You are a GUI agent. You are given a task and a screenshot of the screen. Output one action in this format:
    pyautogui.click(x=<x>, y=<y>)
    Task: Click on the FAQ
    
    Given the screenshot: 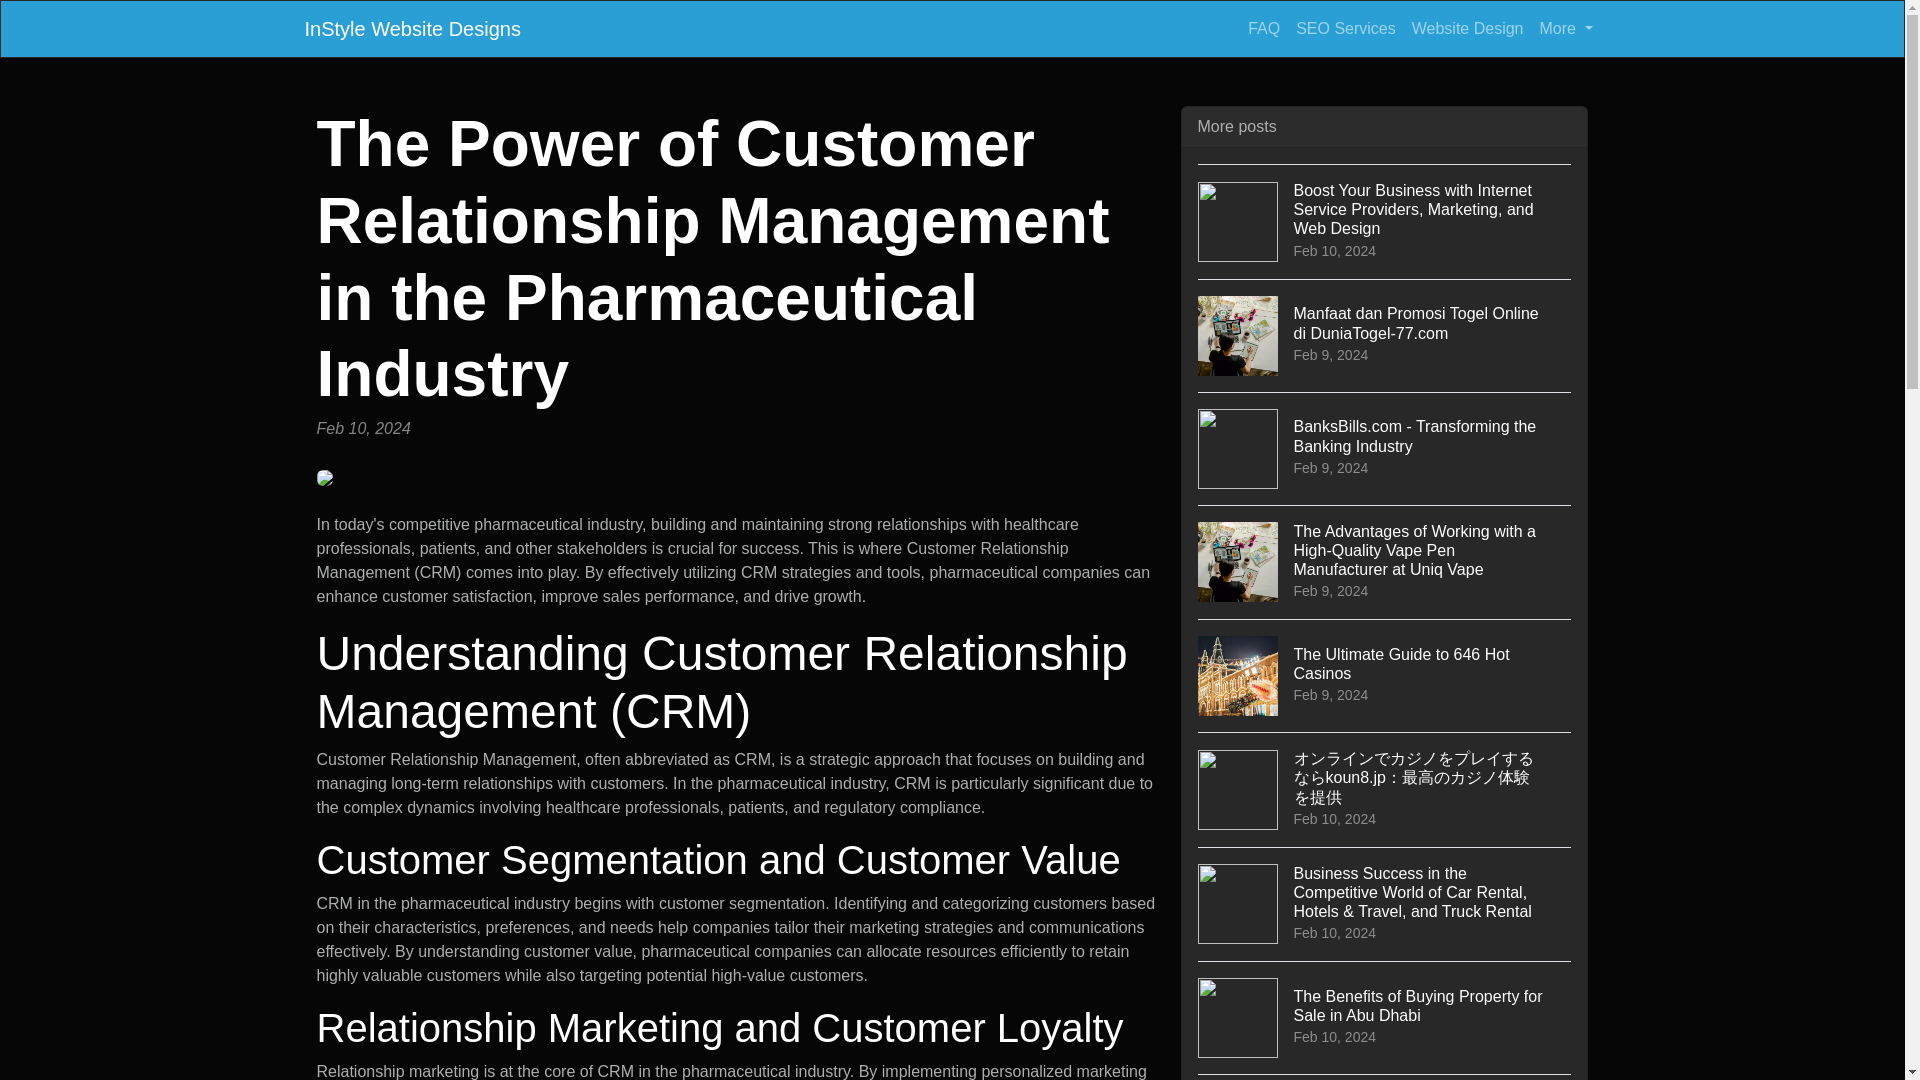 What is the action you would take?
    pyautogui.click(x=1468, y=28)
    